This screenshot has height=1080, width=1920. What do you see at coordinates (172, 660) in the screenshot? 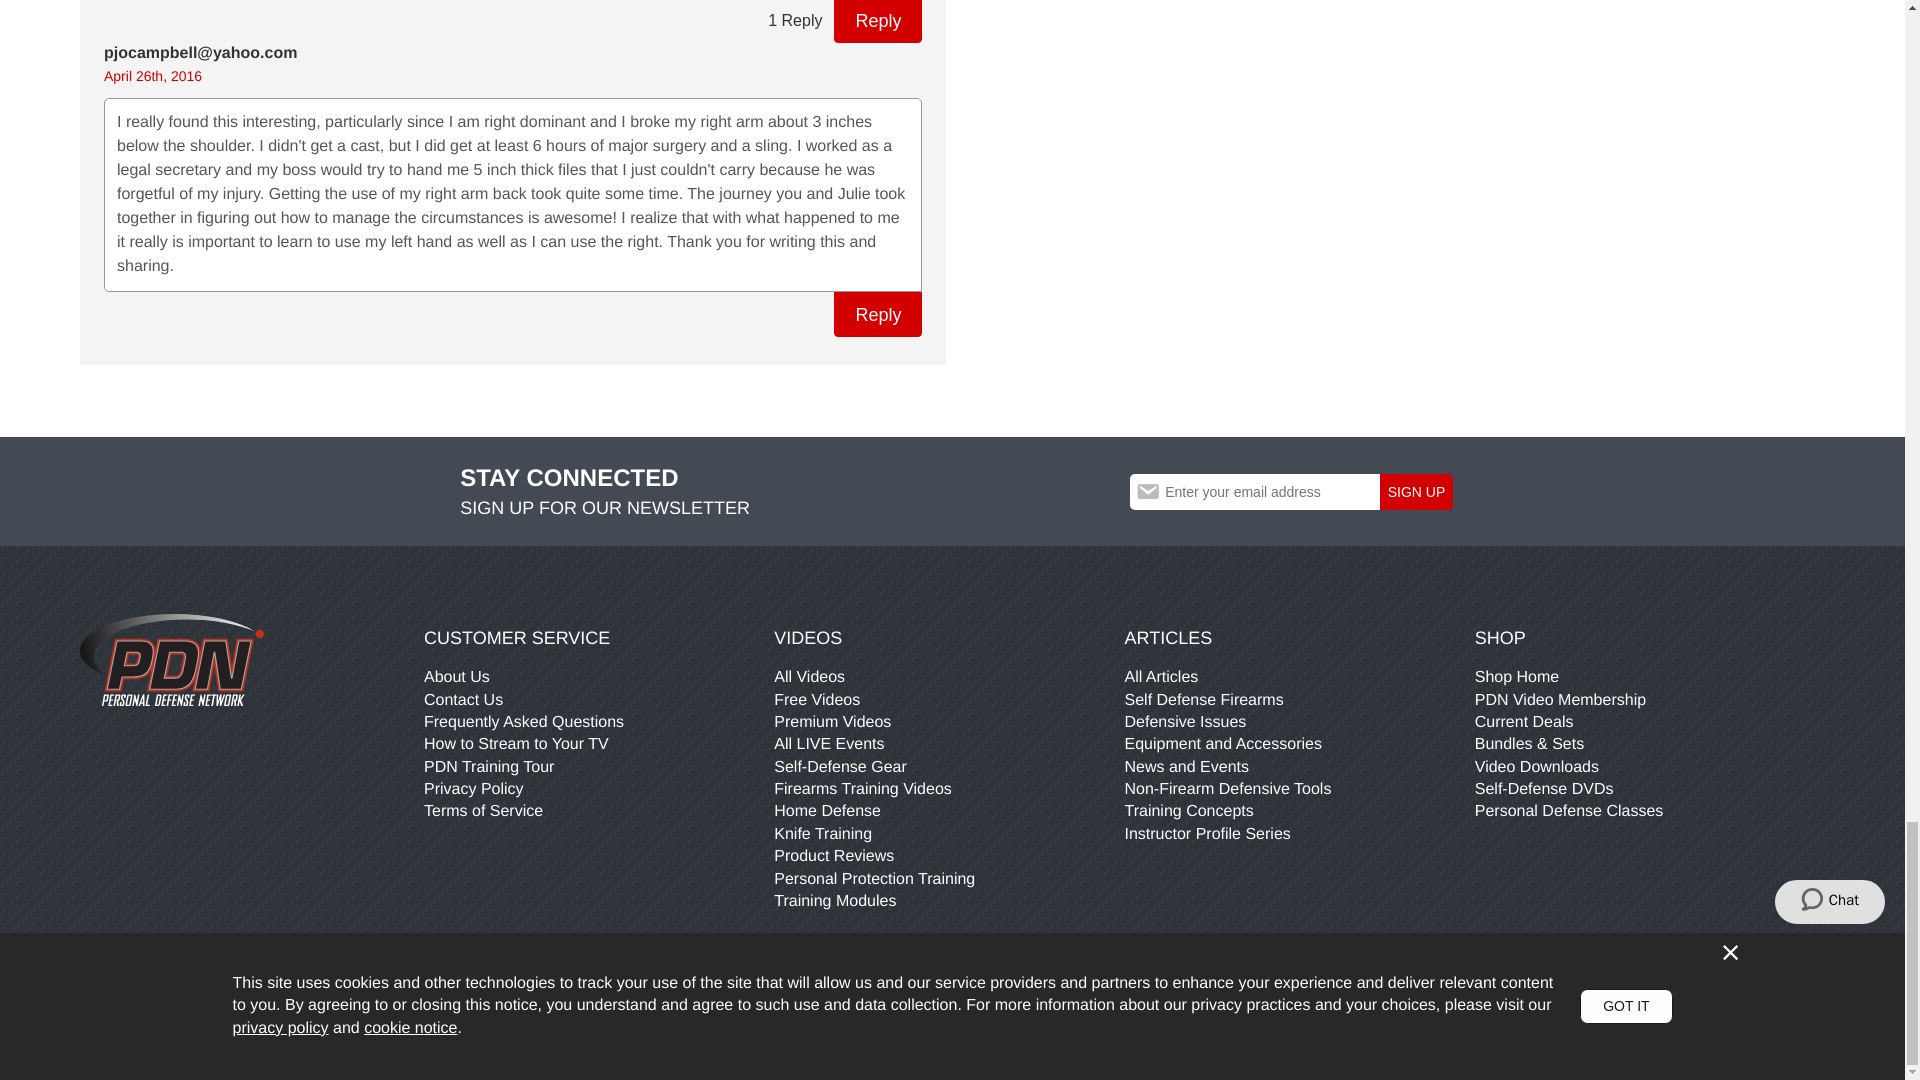
I see `Home` at bounding box center [172, 660].